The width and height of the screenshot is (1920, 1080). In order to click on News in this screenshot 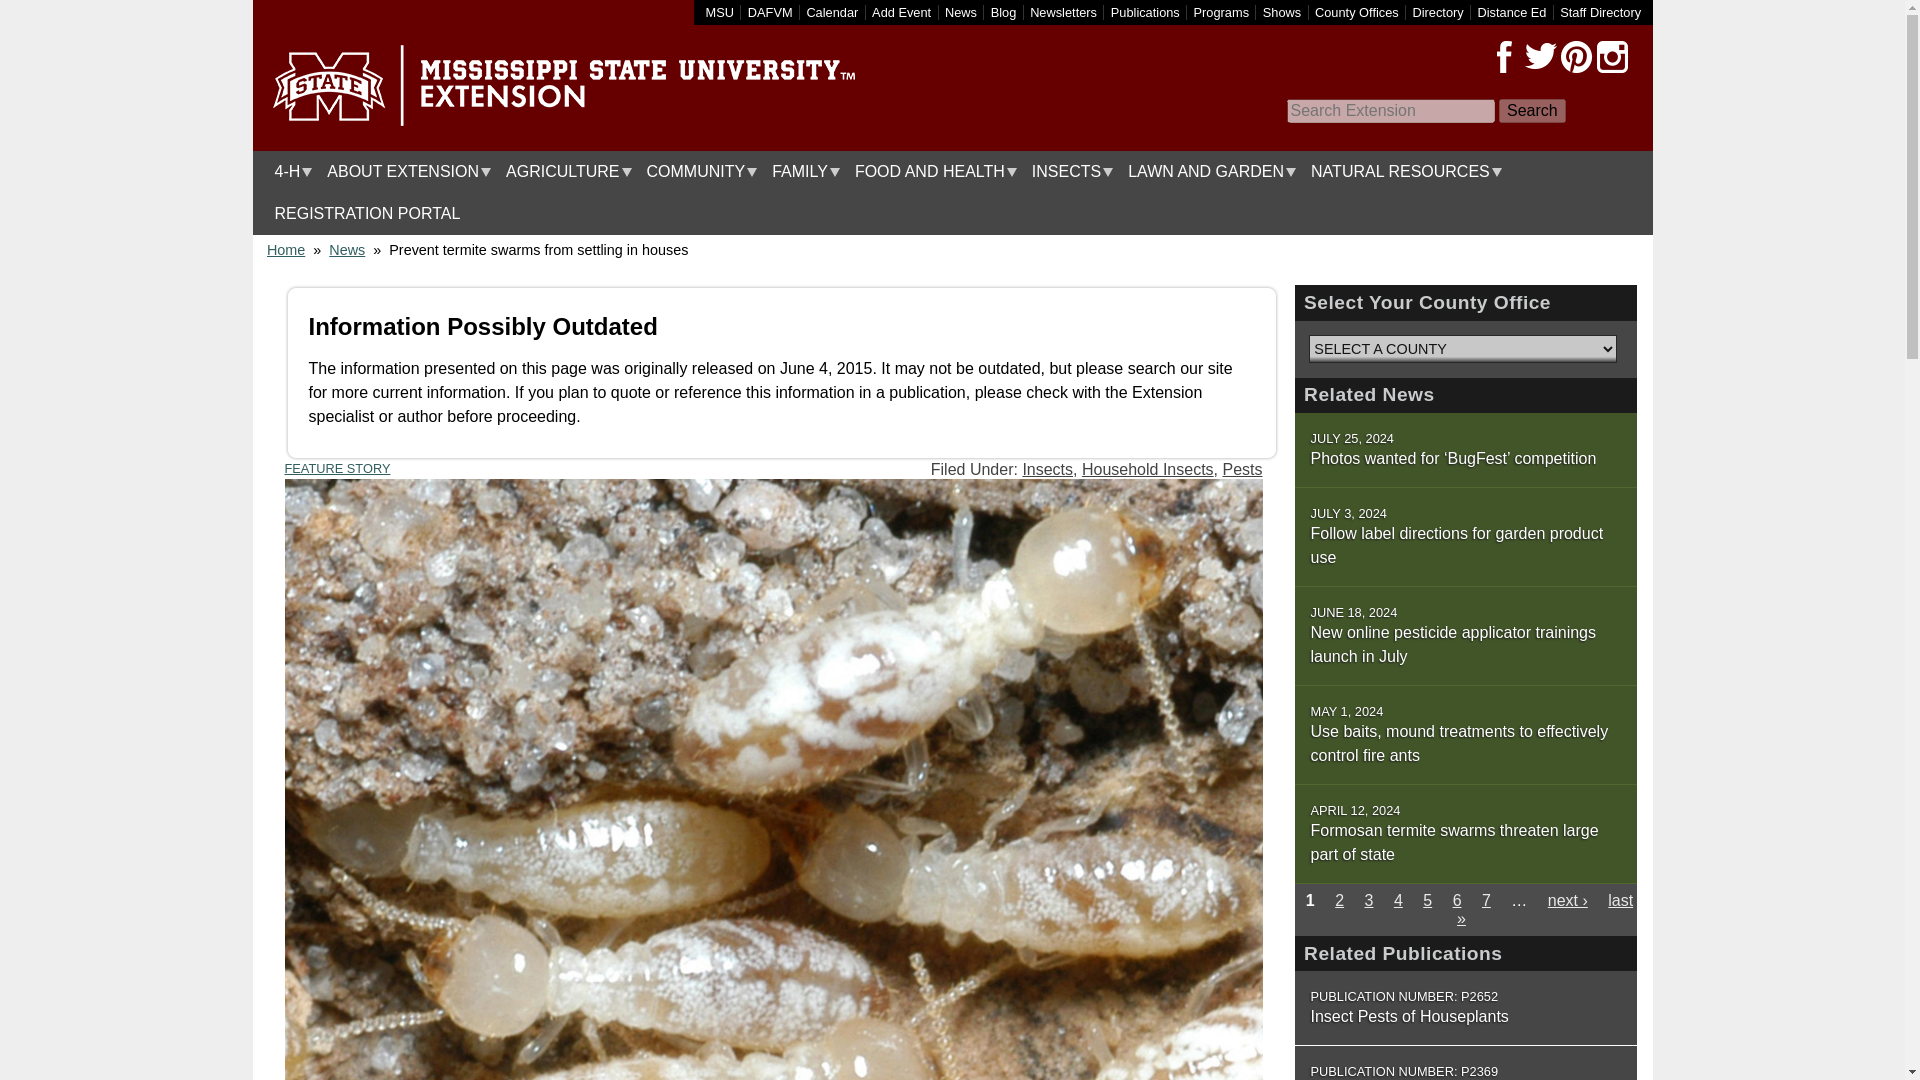, I will do `click(960, 12)`.